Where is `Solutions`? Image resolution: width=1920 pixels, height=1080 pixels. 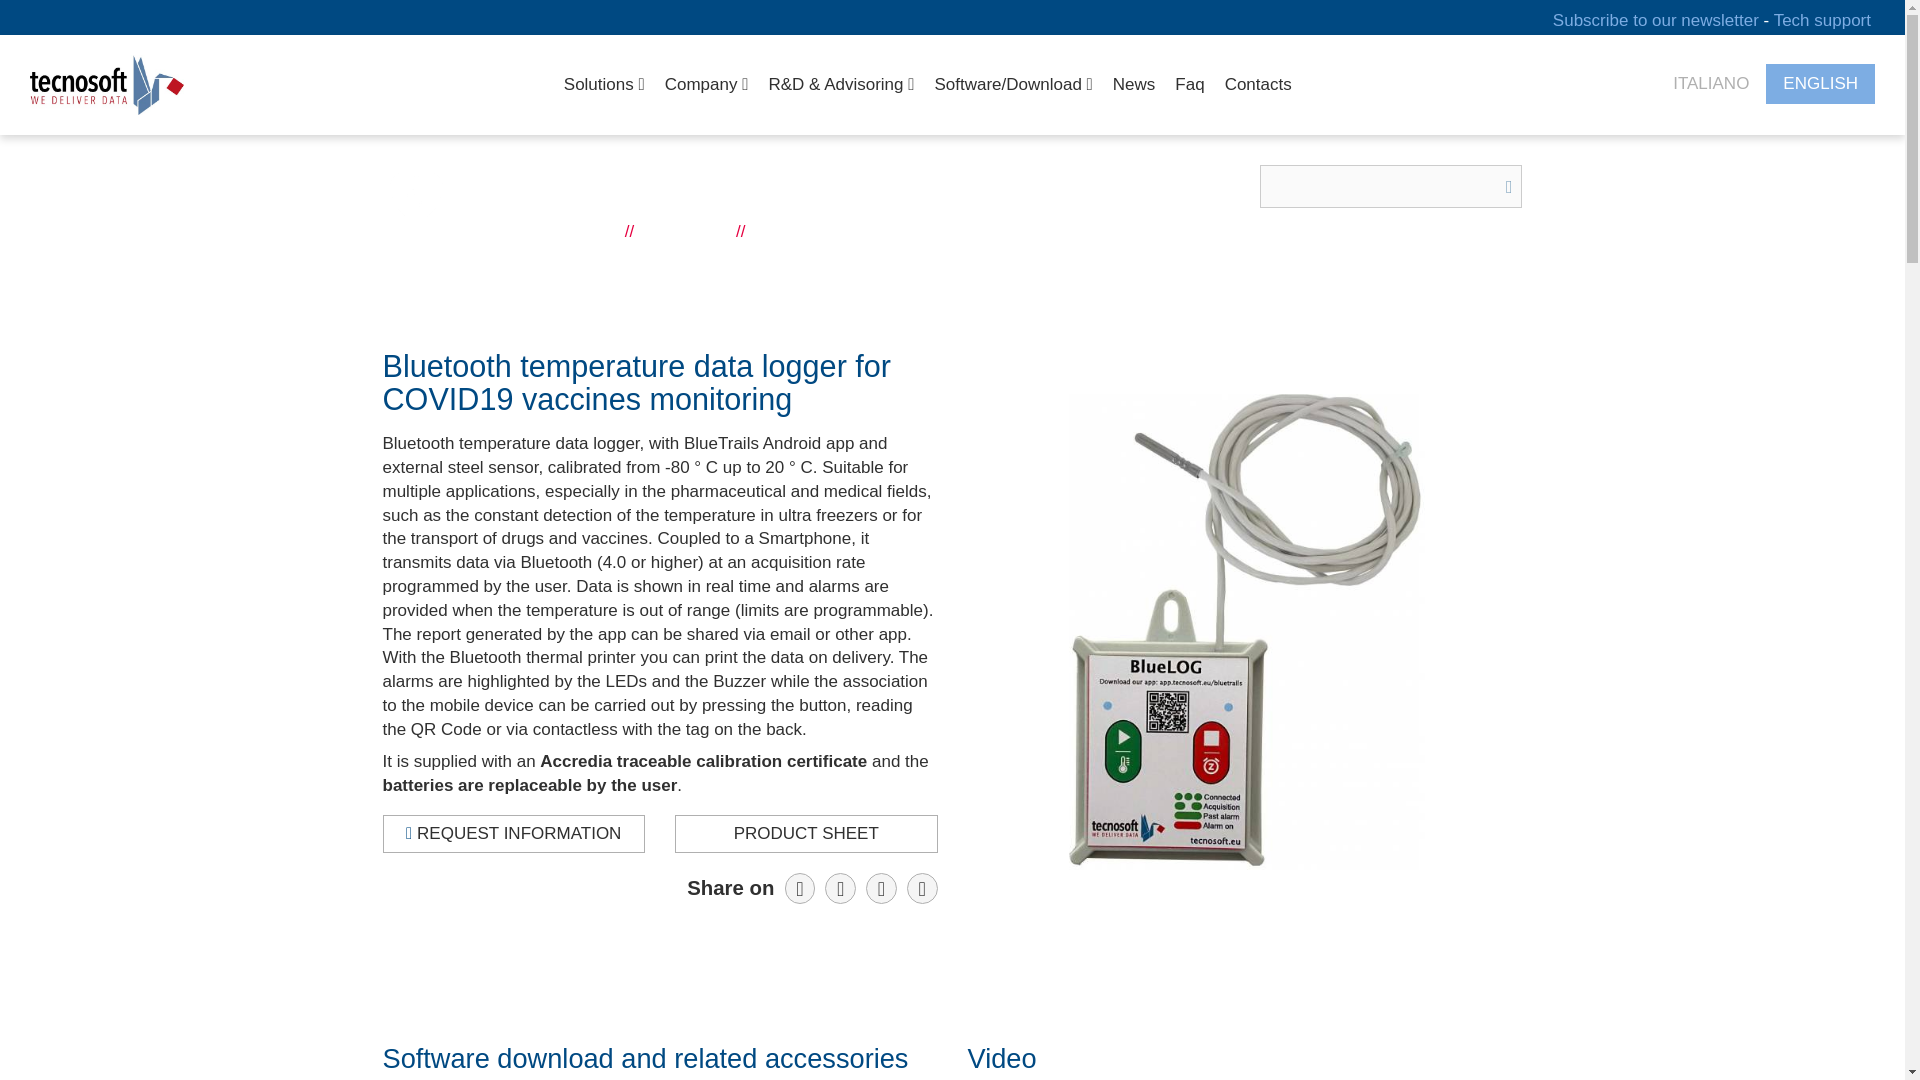 Solutions is located at coordinates (604, 84).